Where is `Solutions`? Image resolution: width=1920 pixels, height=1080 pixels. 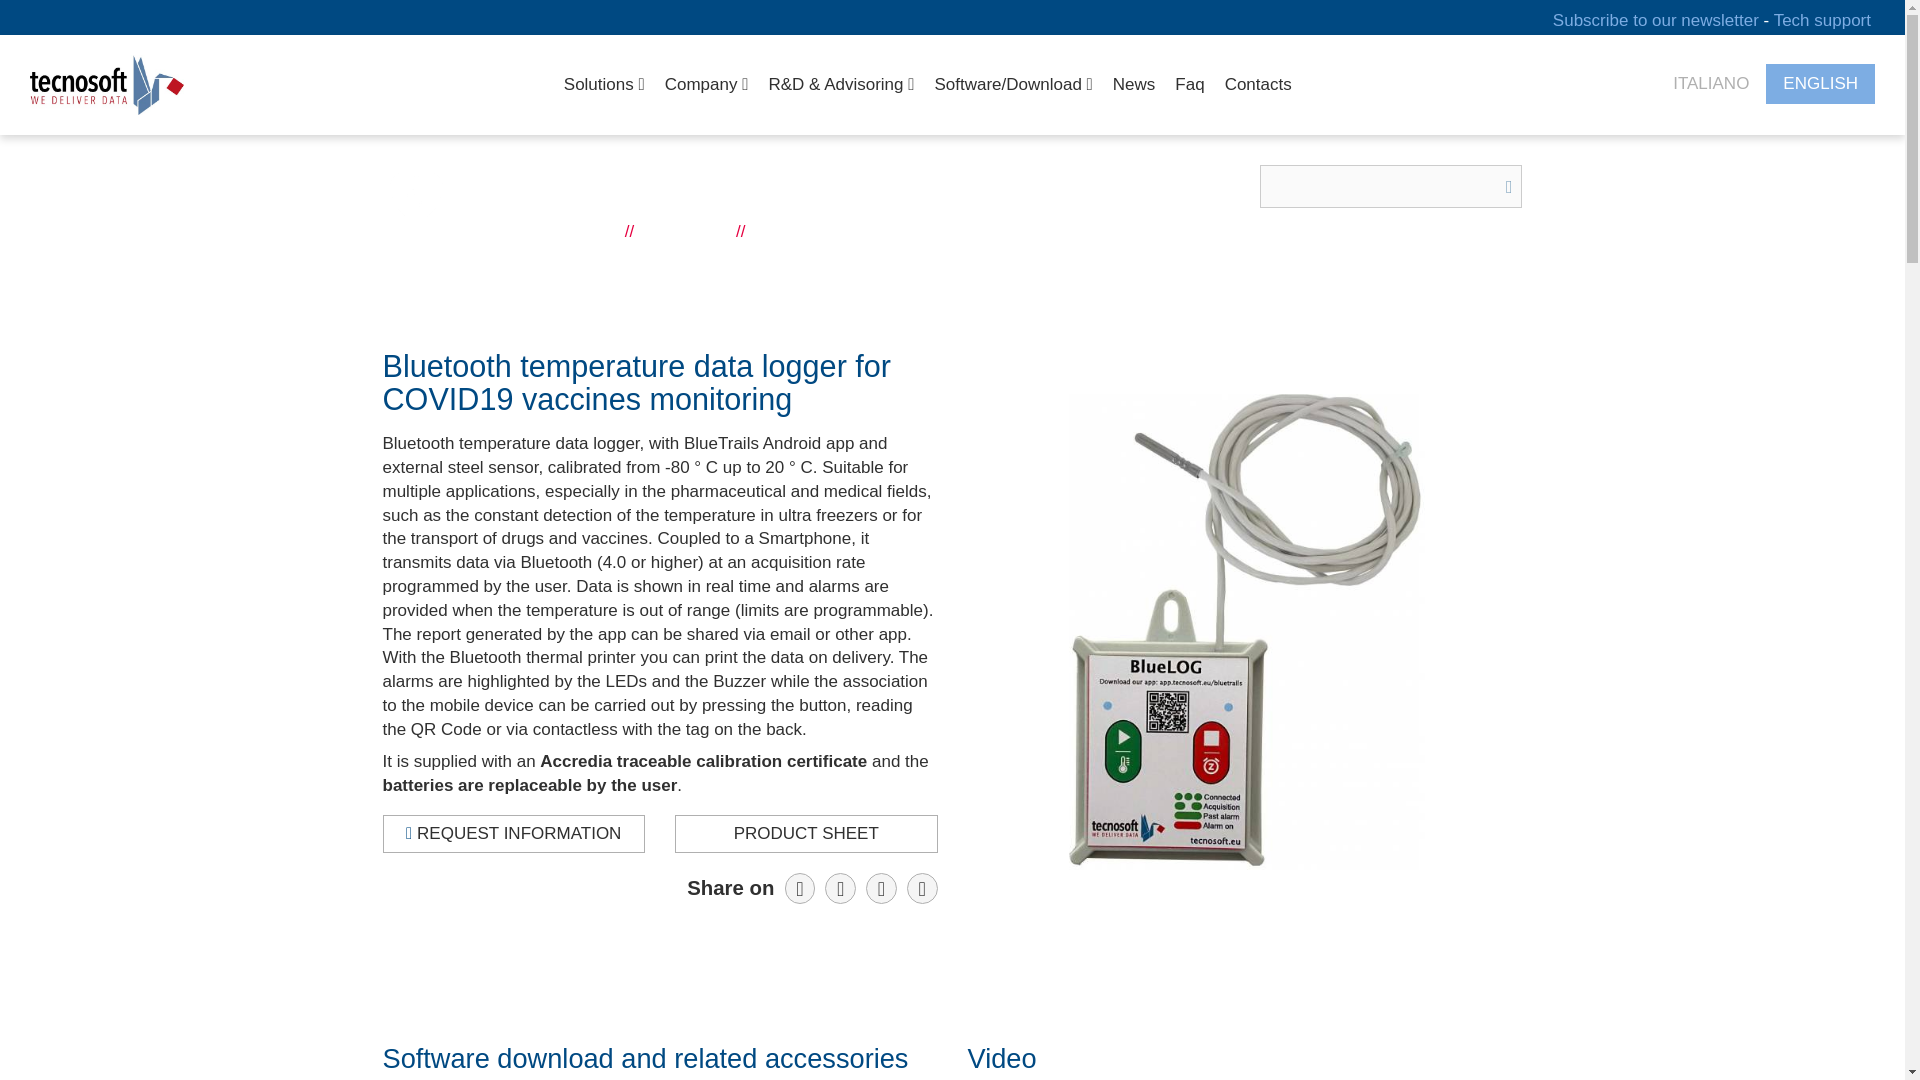 Solutions is located at coordinates (604, 84).